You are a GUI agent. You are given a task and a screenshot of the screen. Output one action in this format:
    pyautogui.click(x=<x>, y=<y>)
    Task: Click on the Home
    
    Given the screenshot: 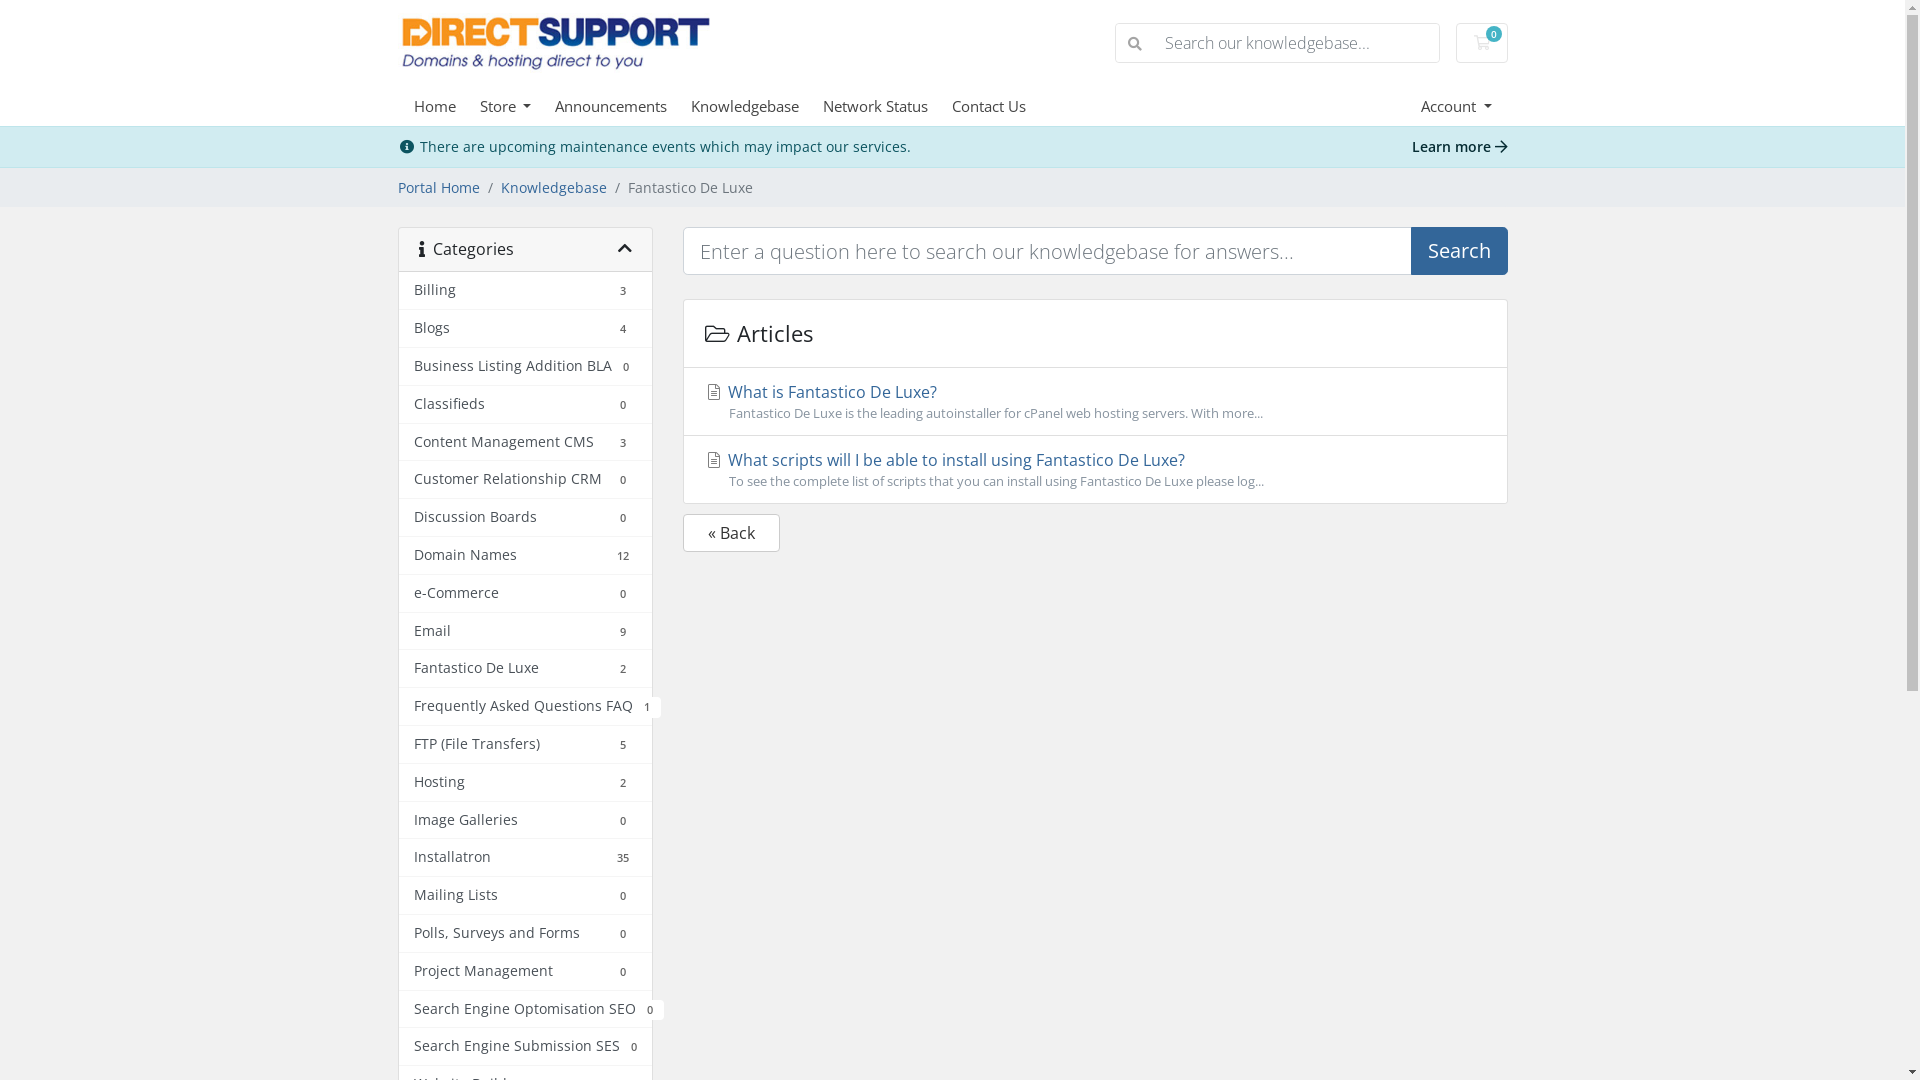 What is the action you would take?
    pyautogui.click(x=447, y=106)
    